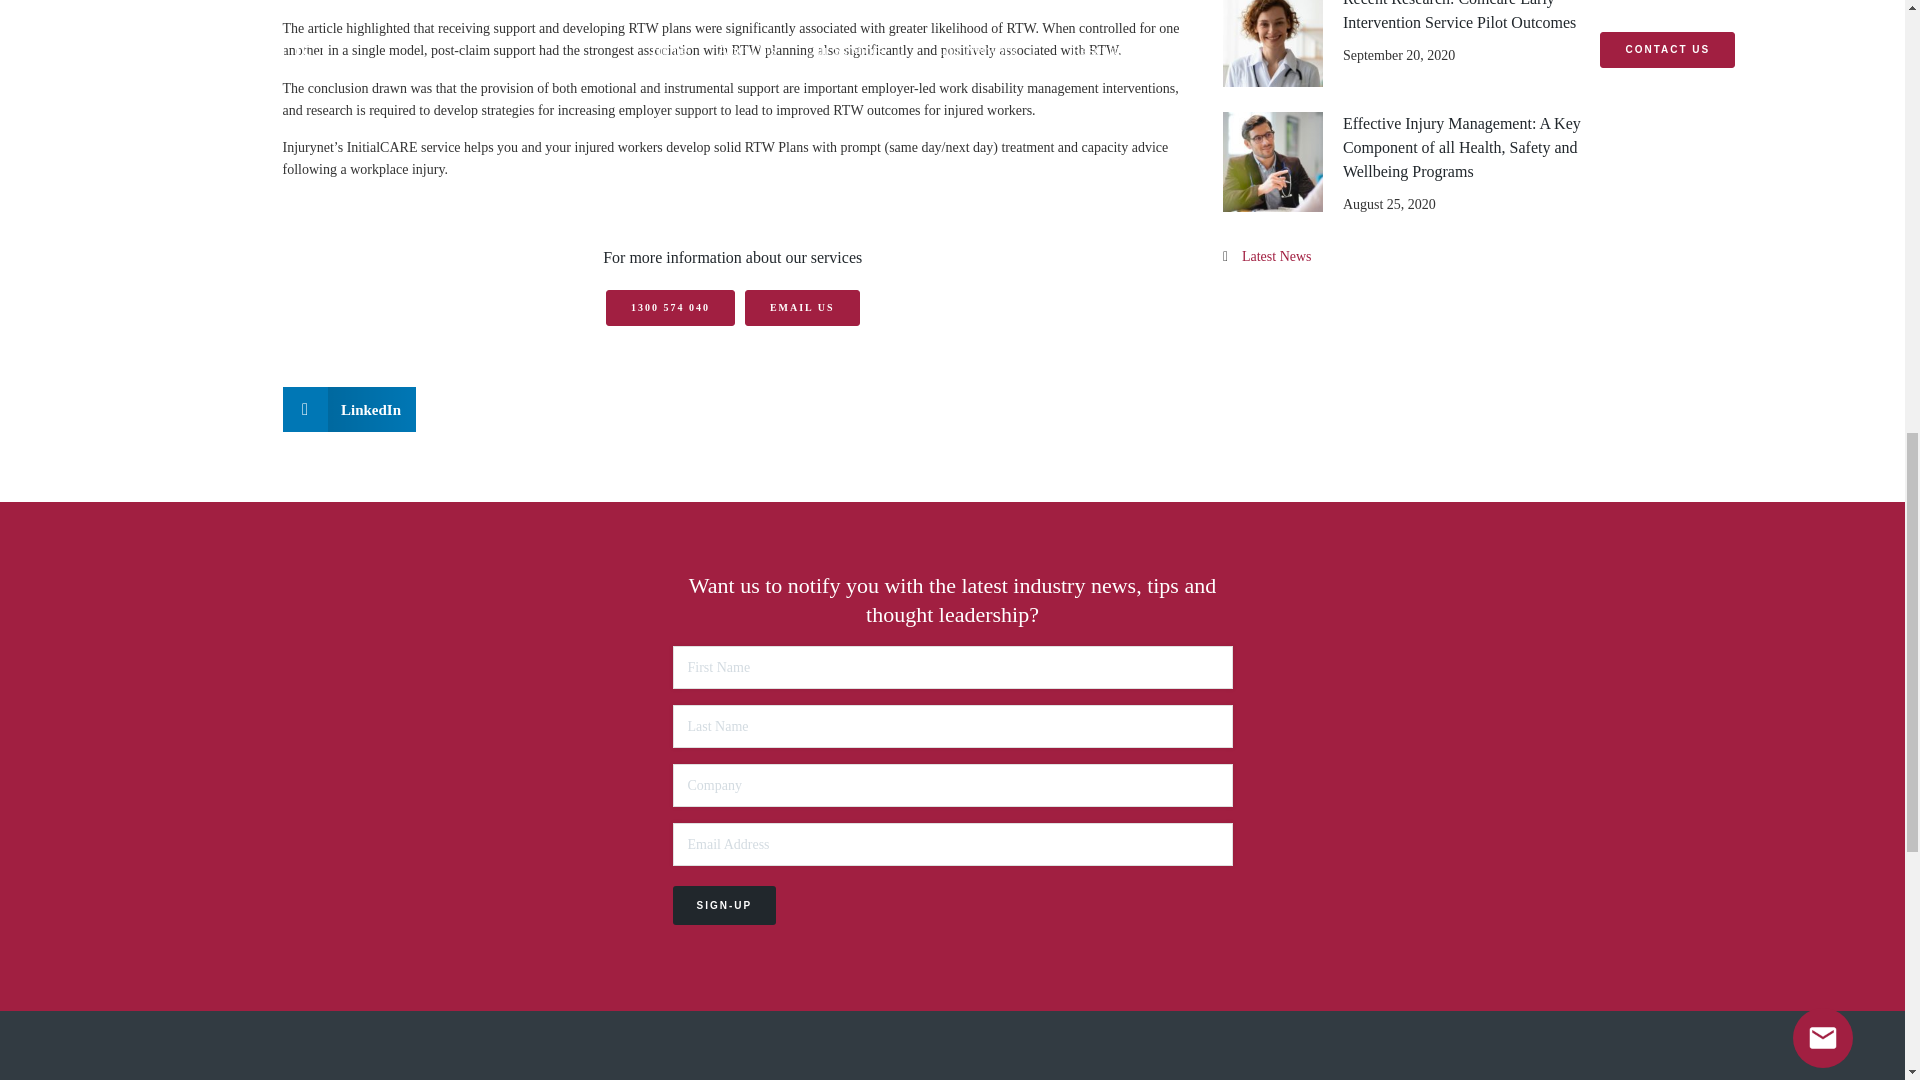  Describe the element at coordinates (670, 308) in the screenshot. I see `1300 574 040` at that location.